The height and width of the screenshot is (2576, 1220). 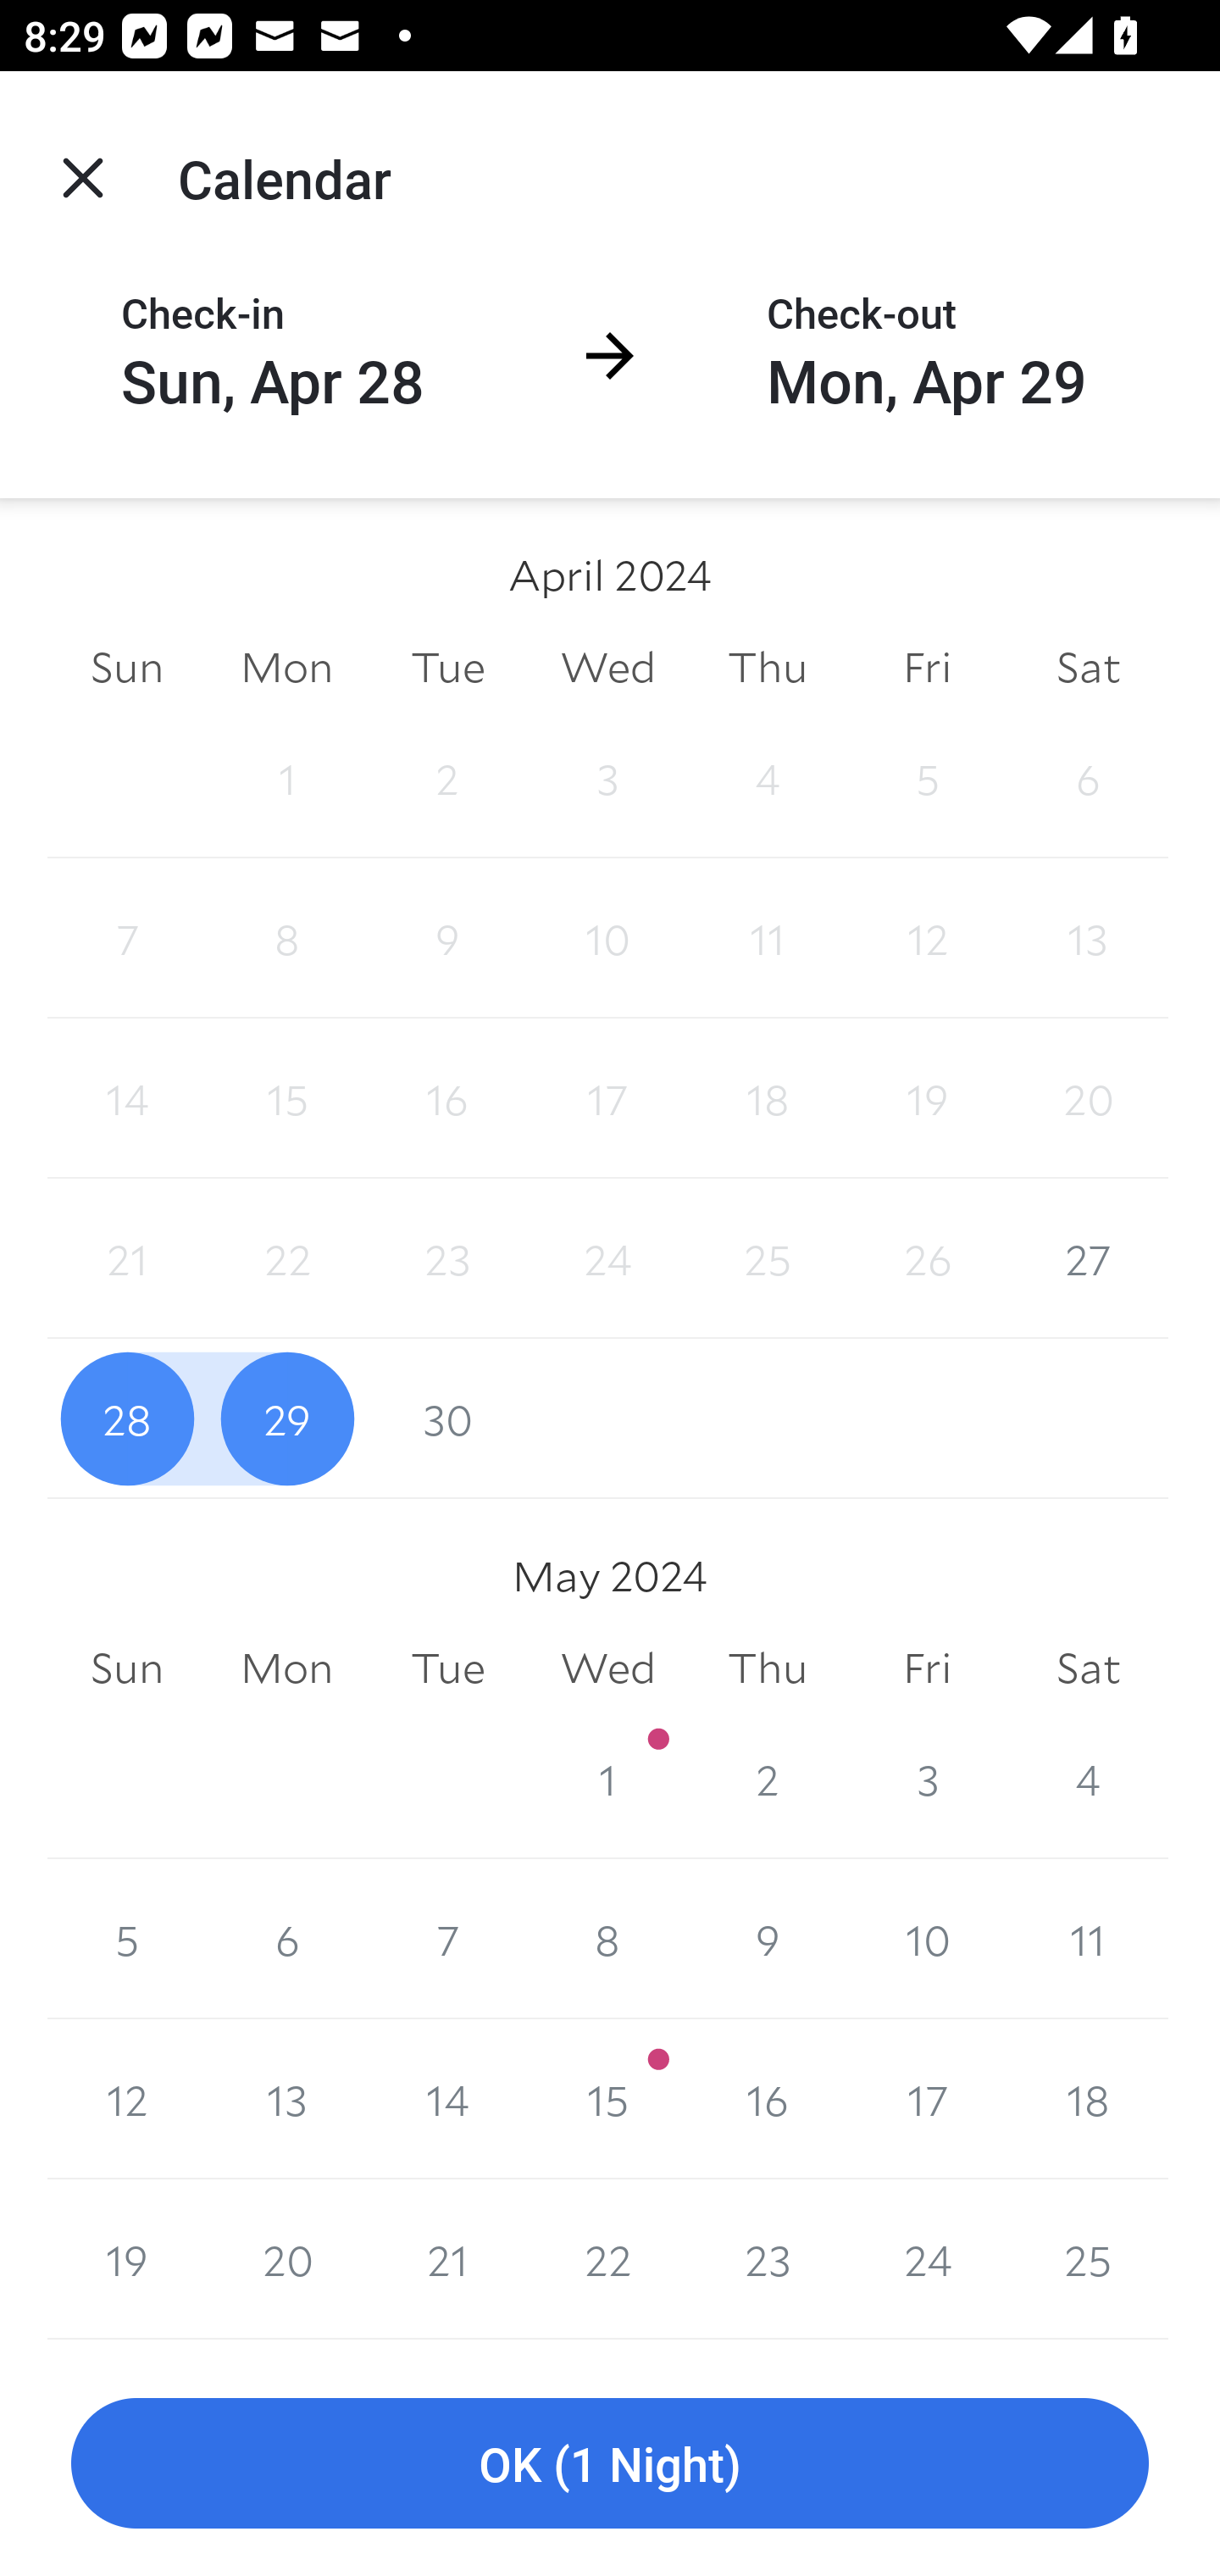 What do you see at coordinates (608, 666) in the screenshot?
I see `Wed` at bounding box center [608, 666].